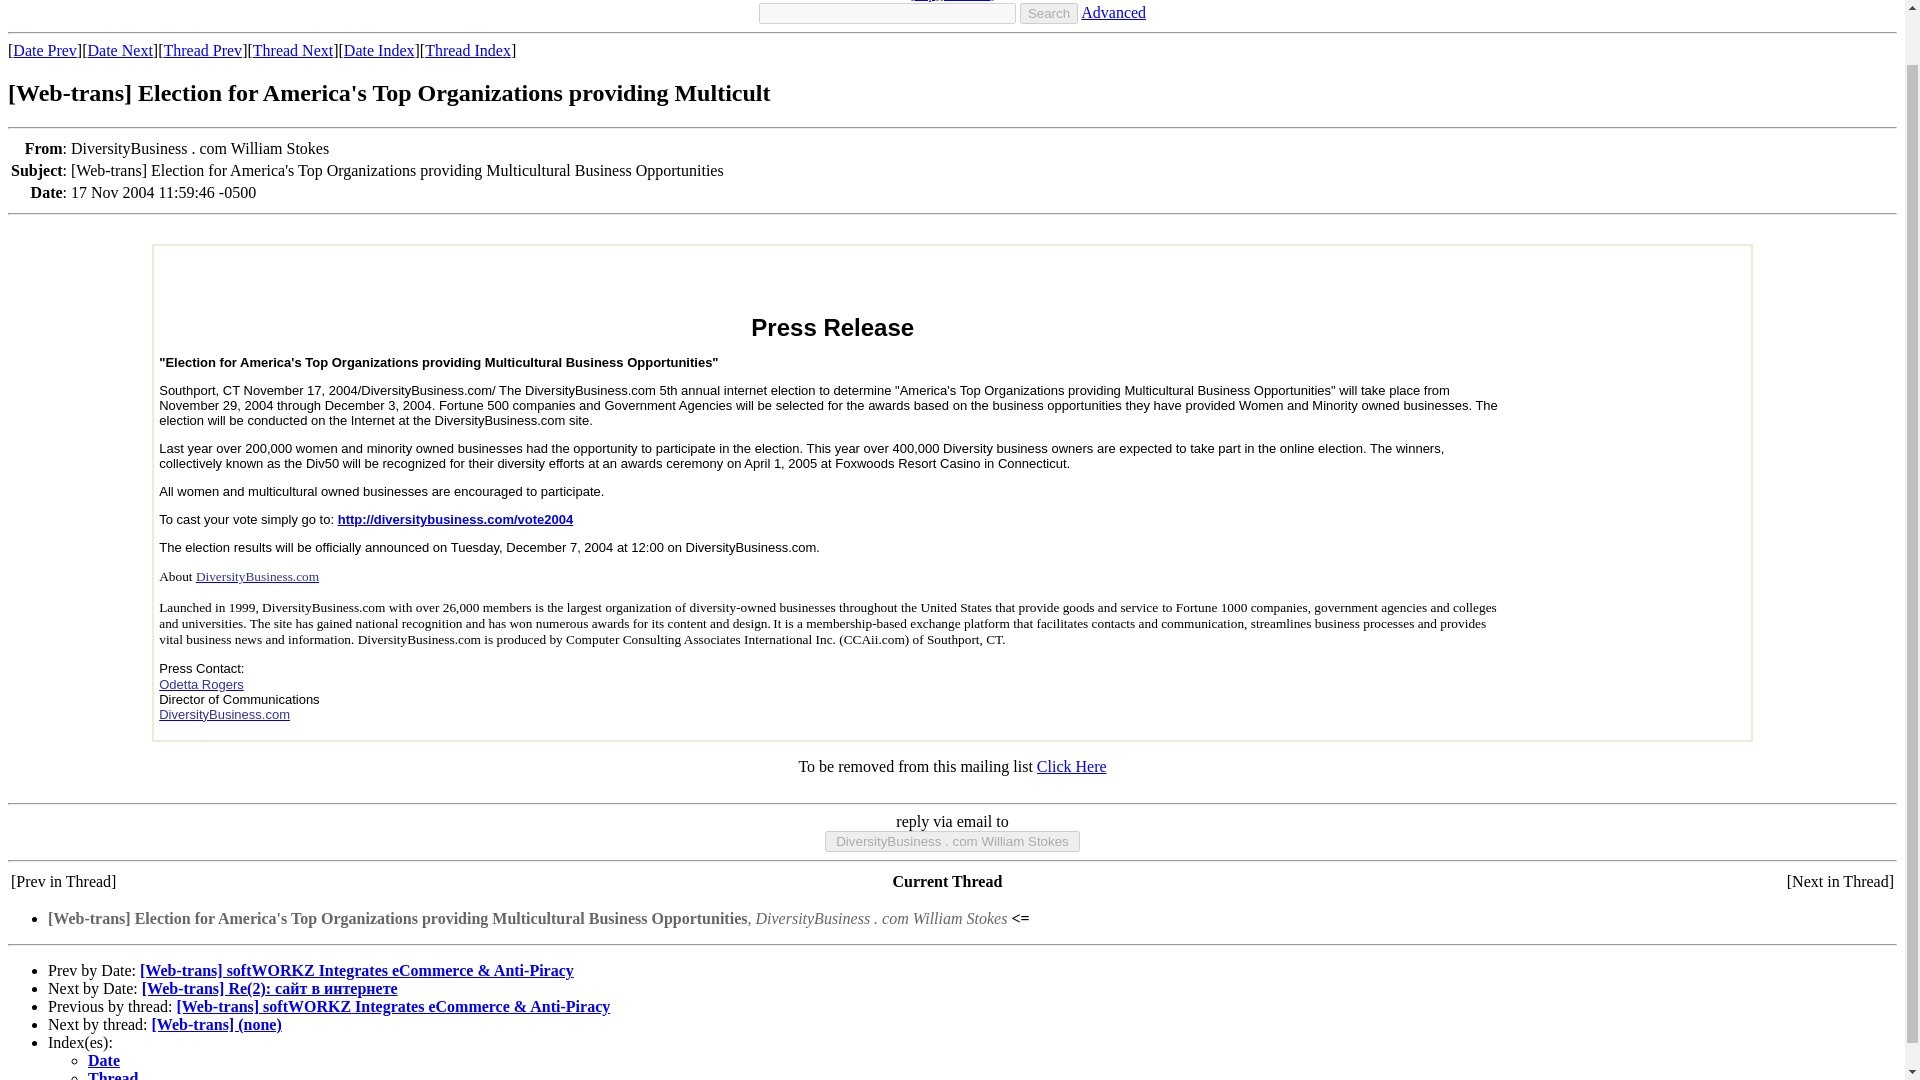  I want to click on  DiversityBusiness . com William Stokes , so click(952, 841).